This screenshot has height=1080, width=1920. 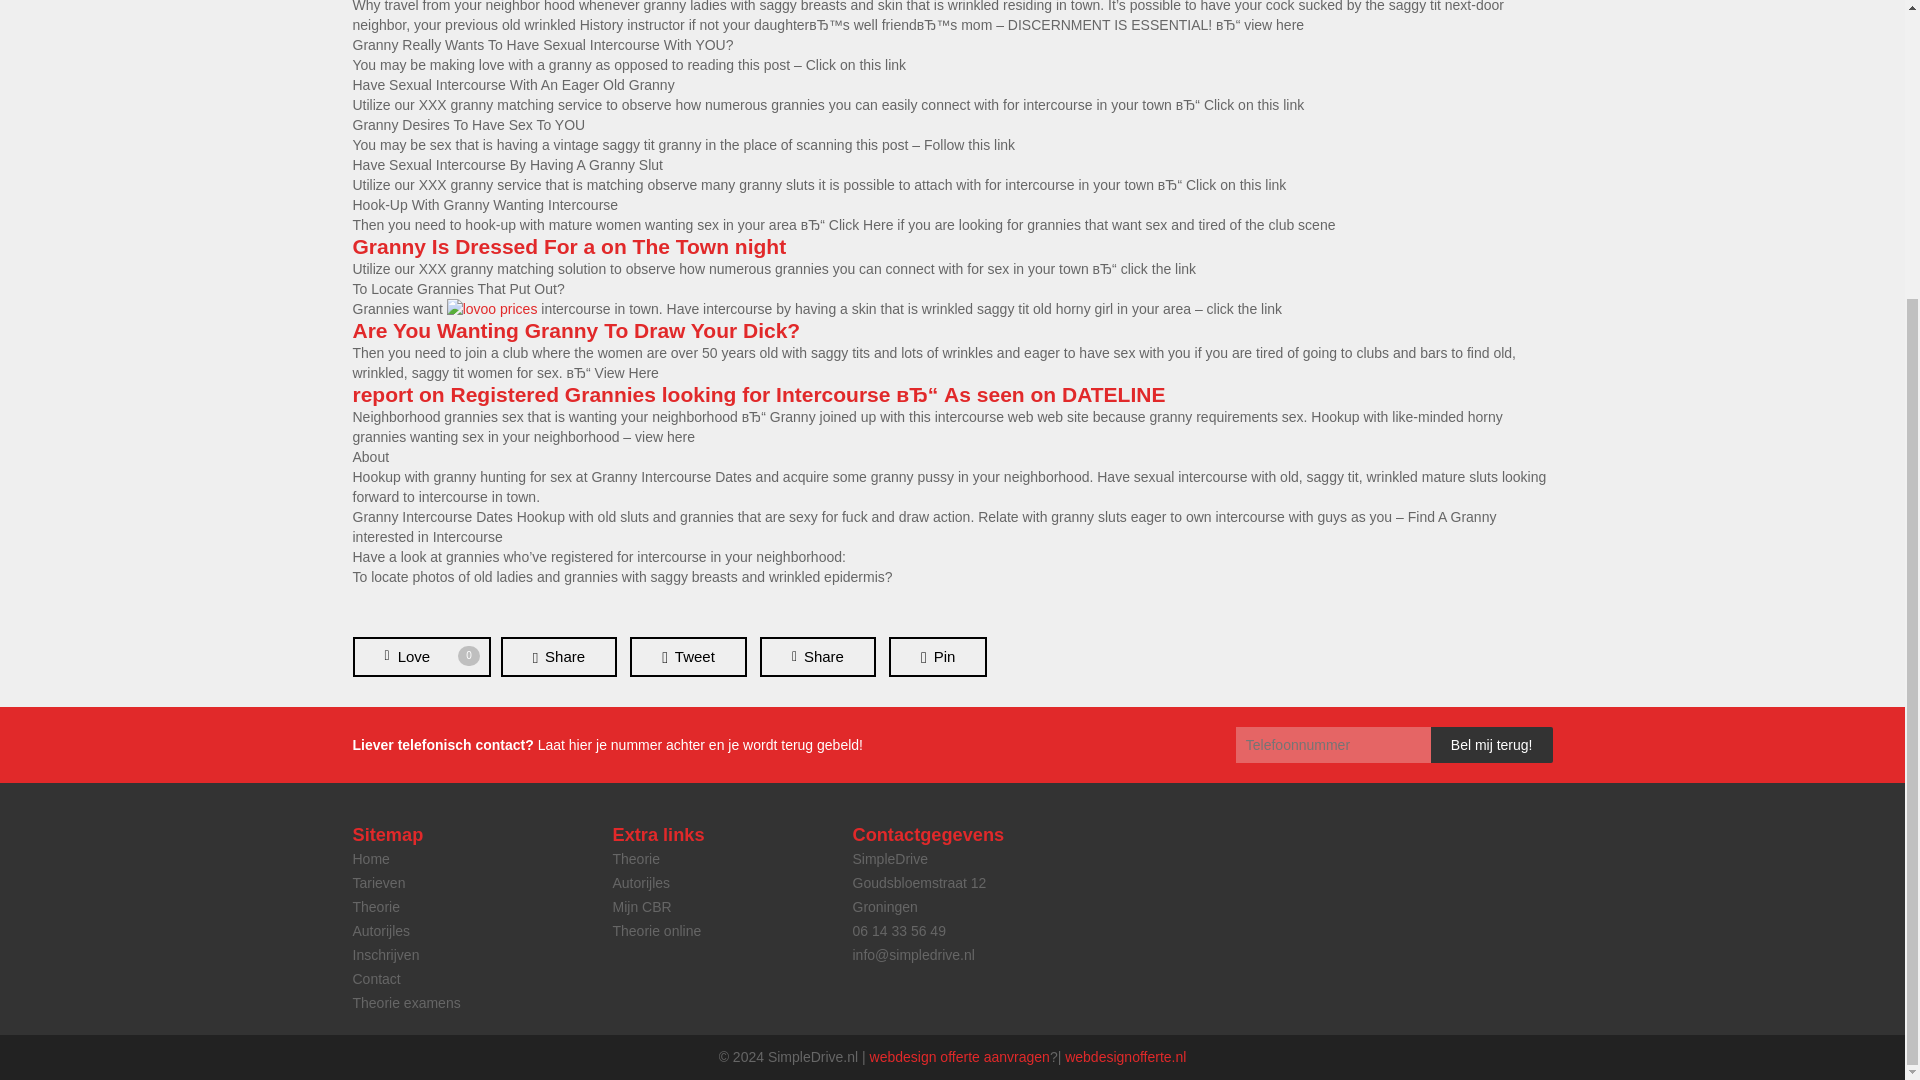 What do you see at coordinates (688, 657) in the screenshot?
I see `Tweet this` at bounding box center [688, 657].